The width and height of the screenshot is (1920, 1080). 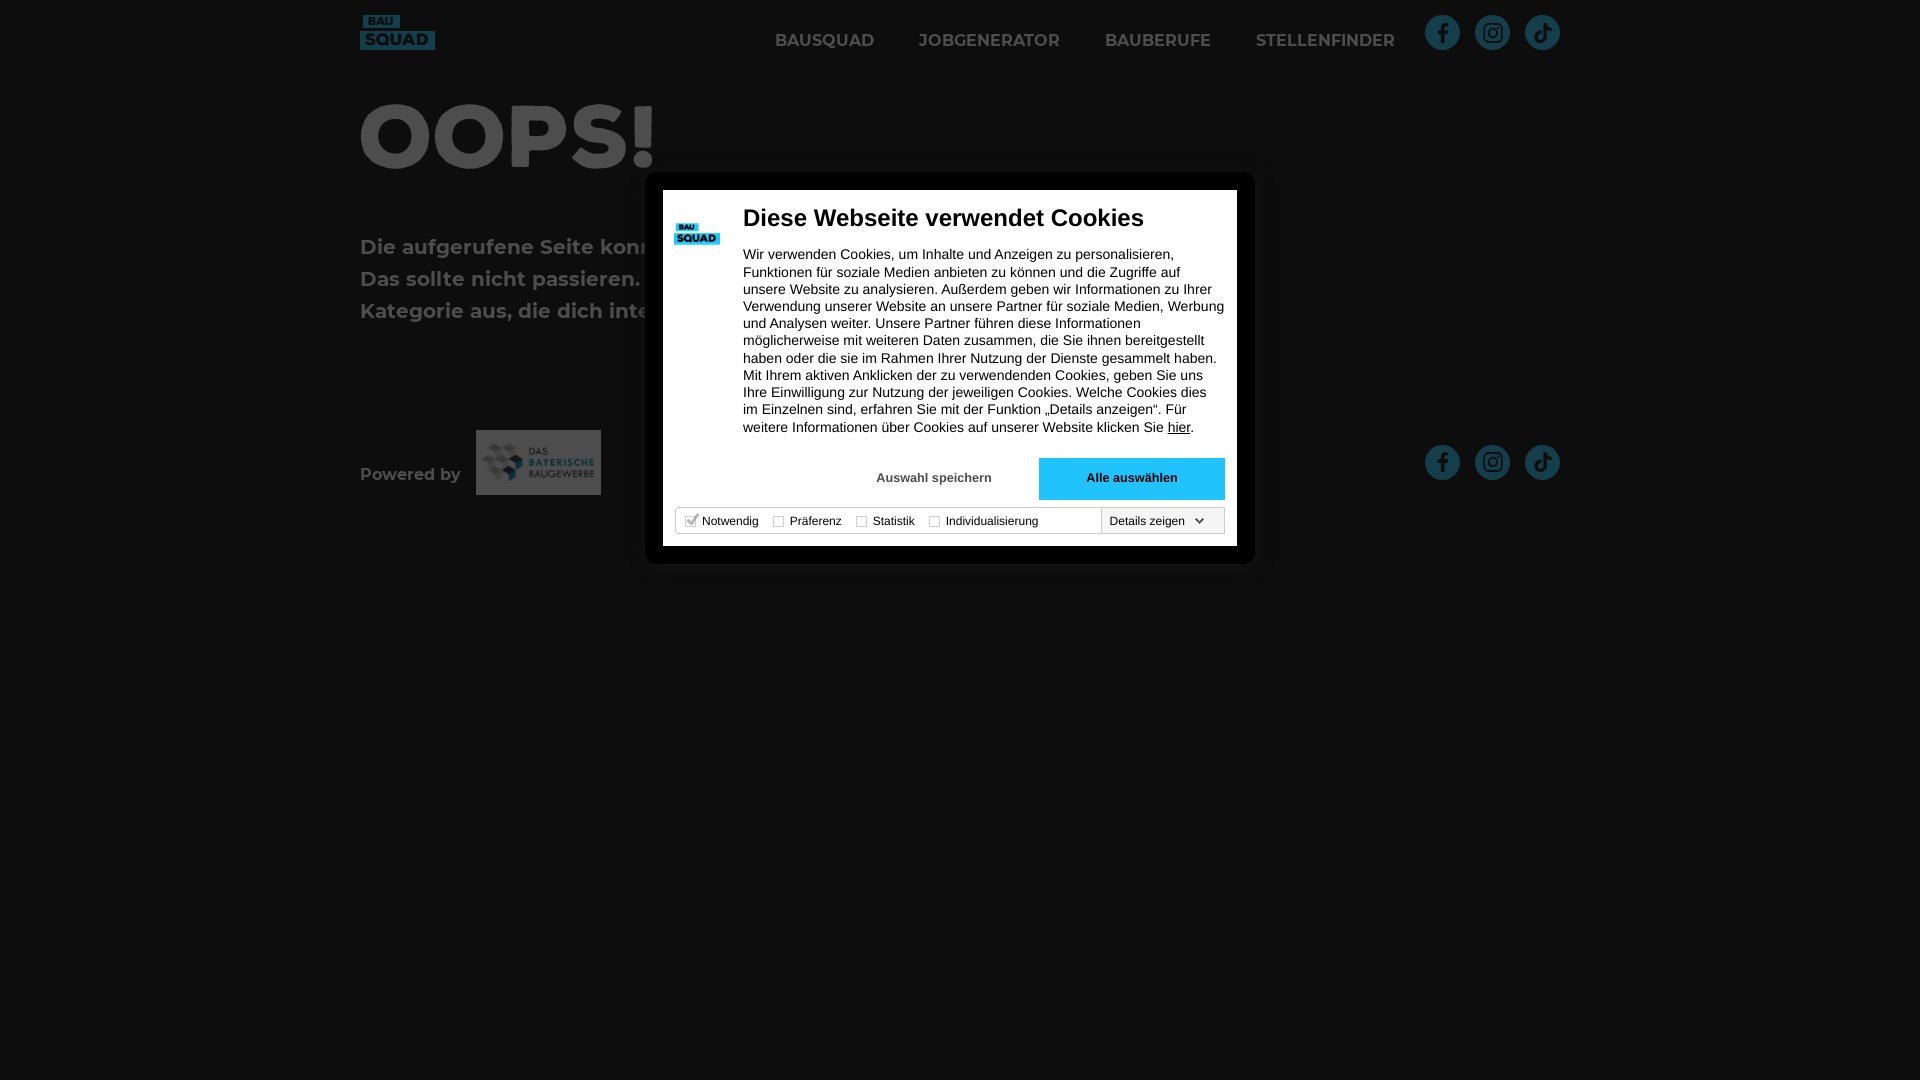 I want to click on BAUBERUFE, so click(x=1158, y=40).